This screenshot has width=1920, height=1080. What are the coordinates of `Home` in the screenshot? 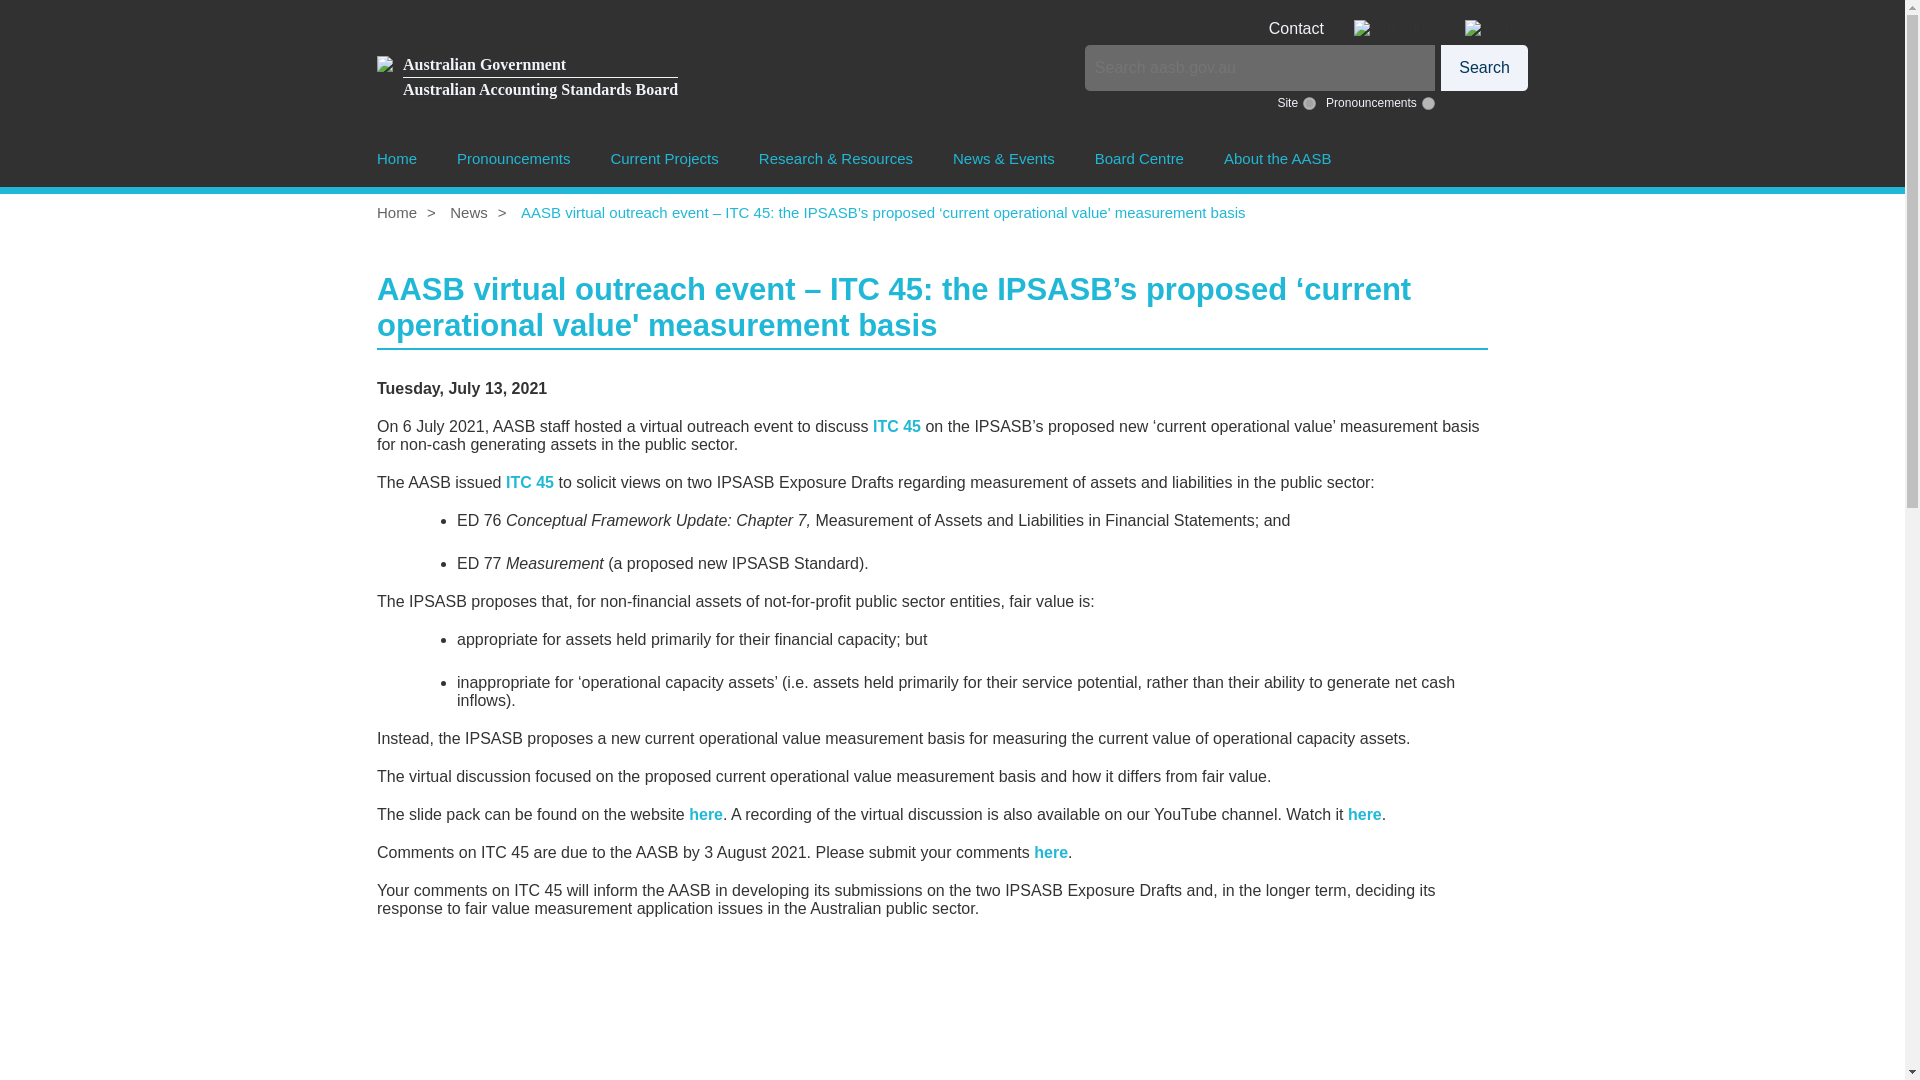 It's located at (396, 158).